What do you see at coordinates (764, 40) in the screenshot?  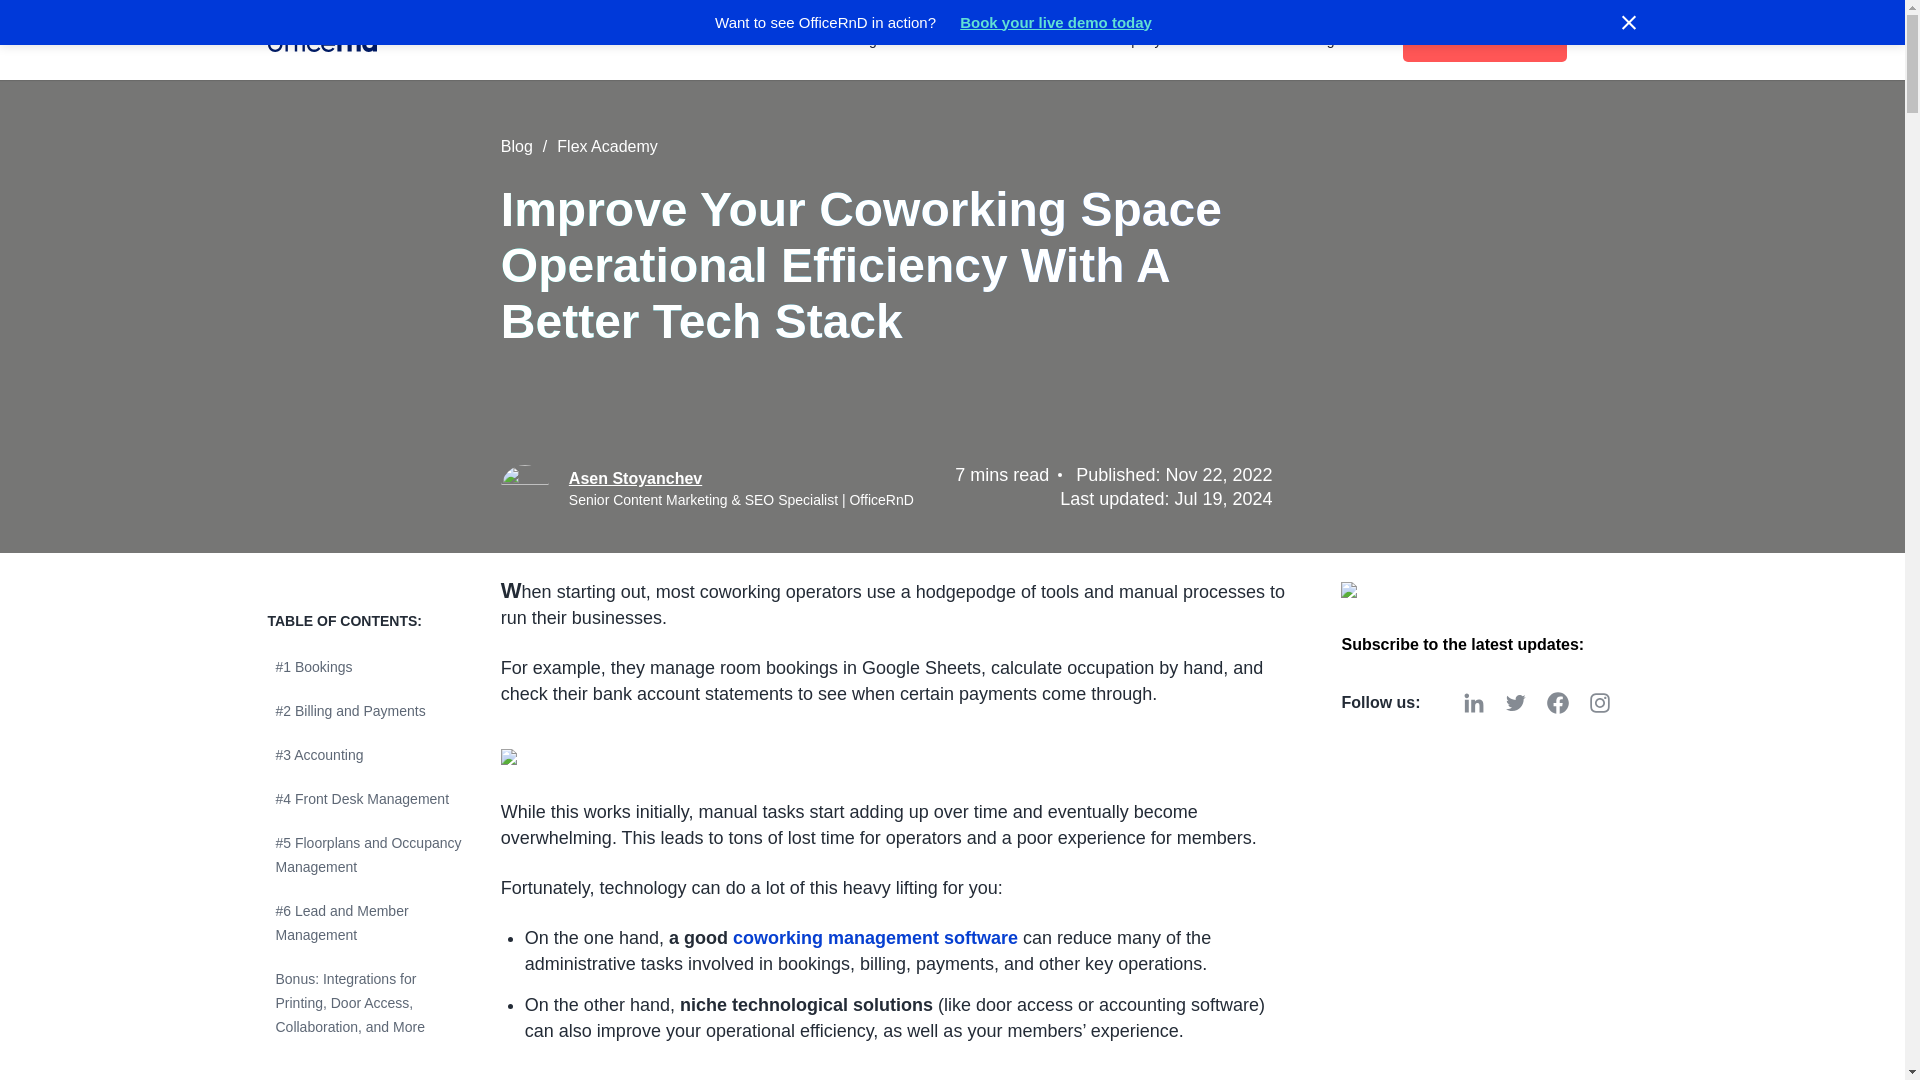 I see `Solutions` at bounding box center [764, 40].